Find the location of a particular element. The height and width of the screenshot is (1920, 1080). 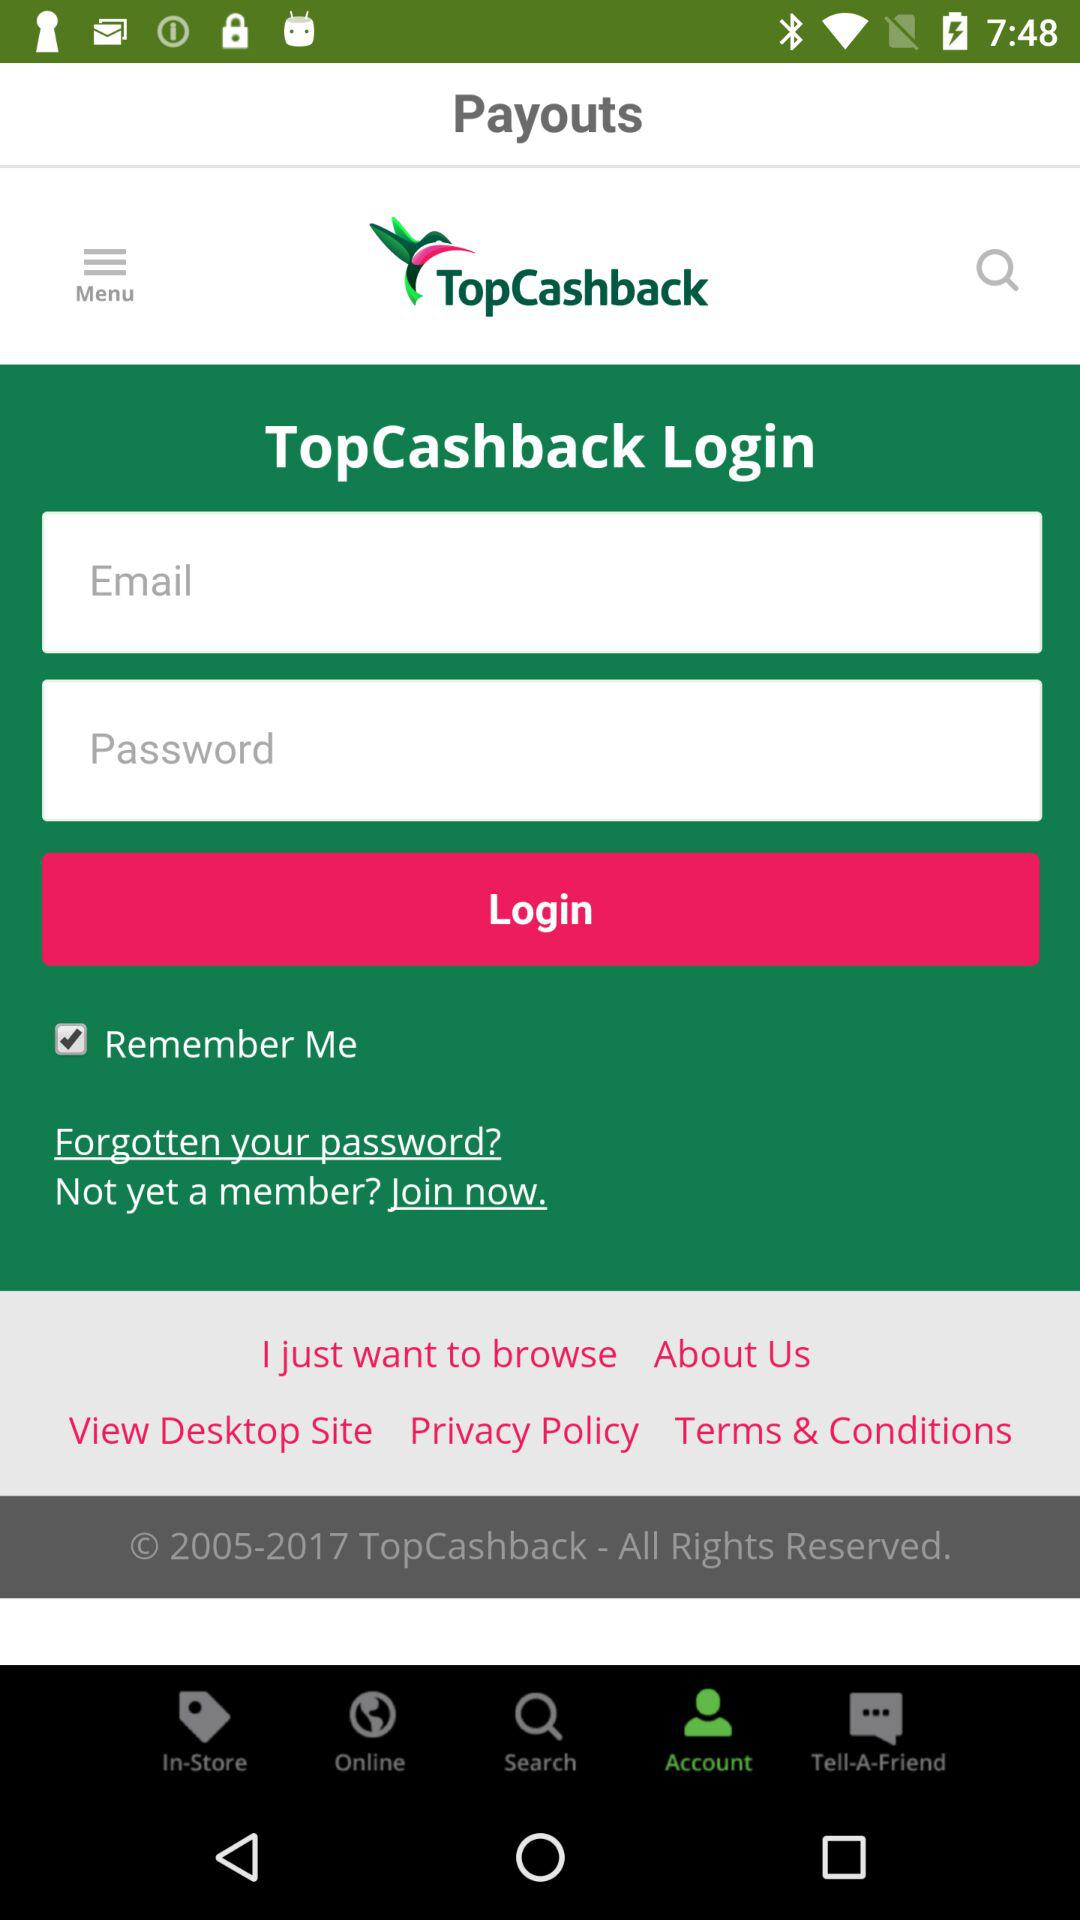

account is located at coordinates (708, 1730).